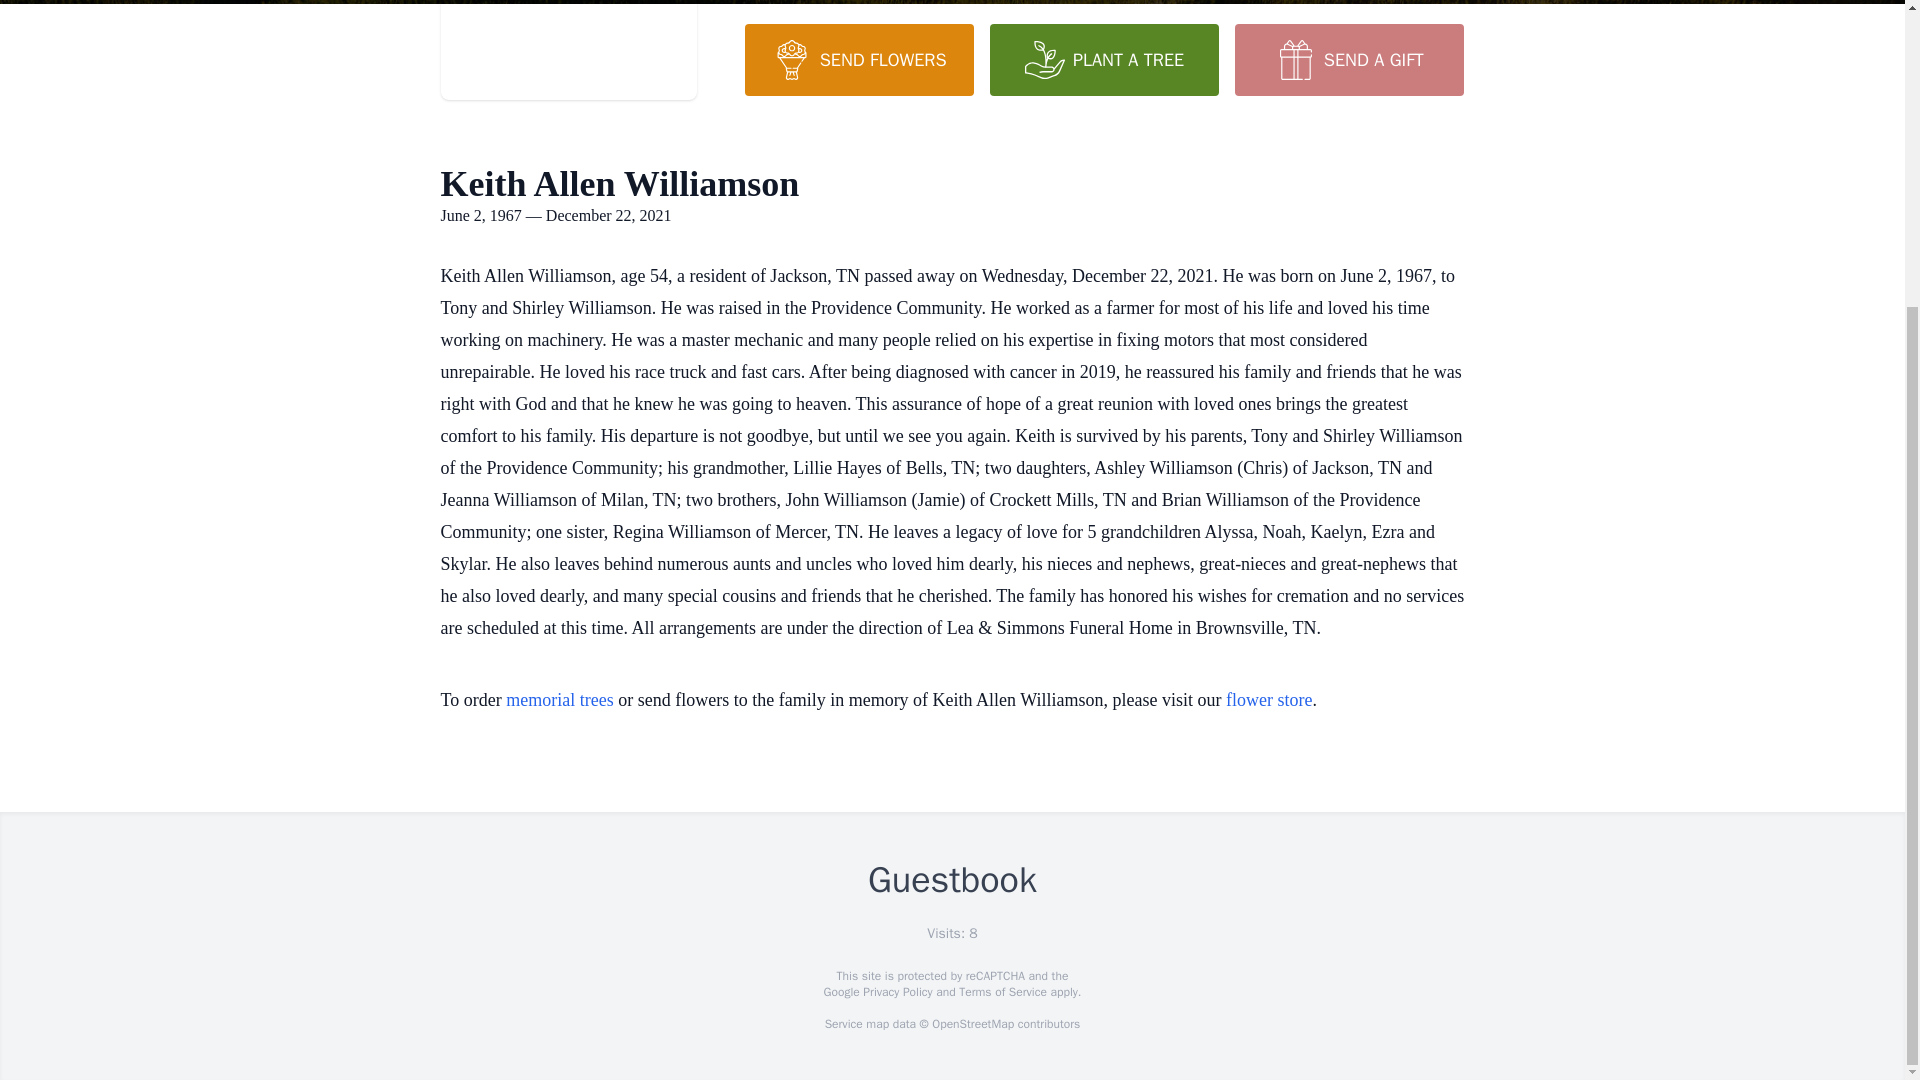 This screenshot has width=1920, height=1080. Describe the element at coordinates (1348, 60) in the screenshot. I see `SEND A GIFT` at that location.